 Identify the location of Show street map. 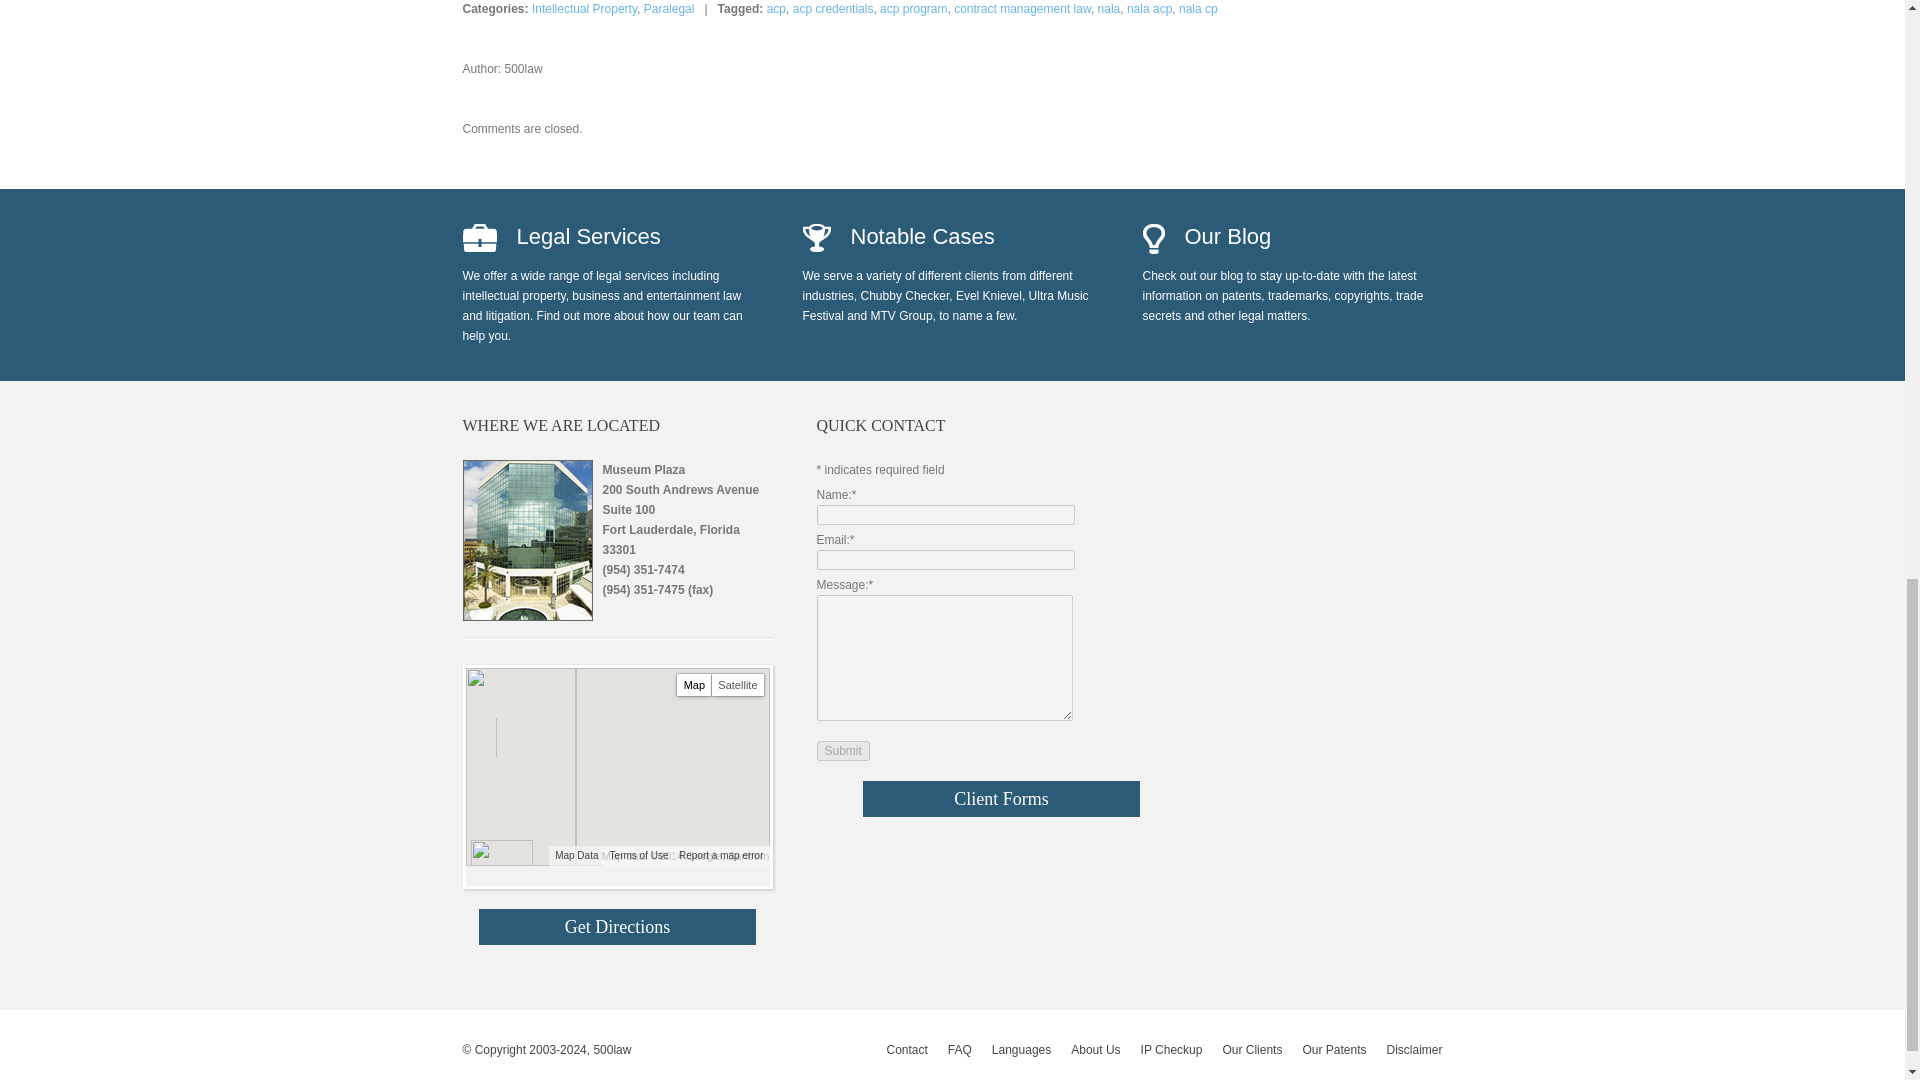
(694, 684).